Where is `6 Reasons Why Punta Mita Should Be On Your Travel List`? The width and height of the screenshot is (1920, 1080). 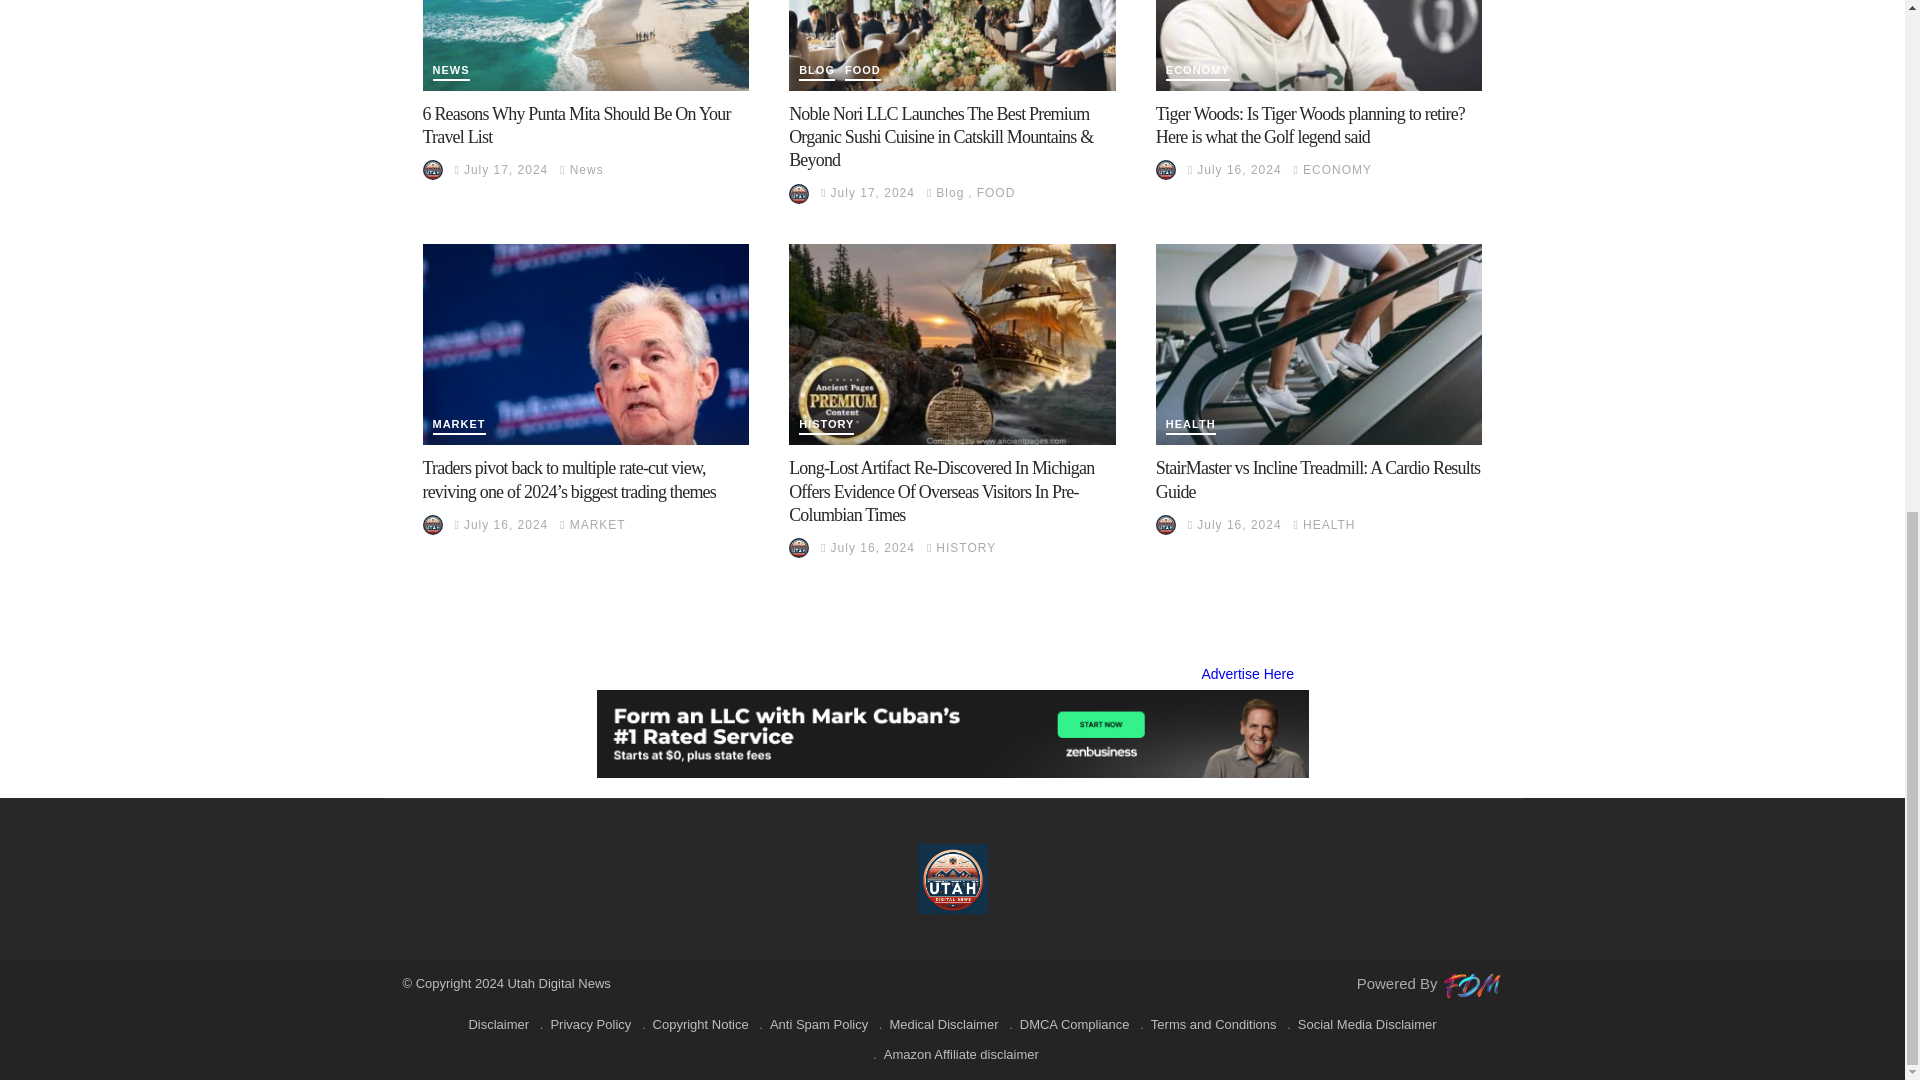
6 Reasons Why Punta Mita Should Be On Your Travel List is located at coordinates (585, 45).